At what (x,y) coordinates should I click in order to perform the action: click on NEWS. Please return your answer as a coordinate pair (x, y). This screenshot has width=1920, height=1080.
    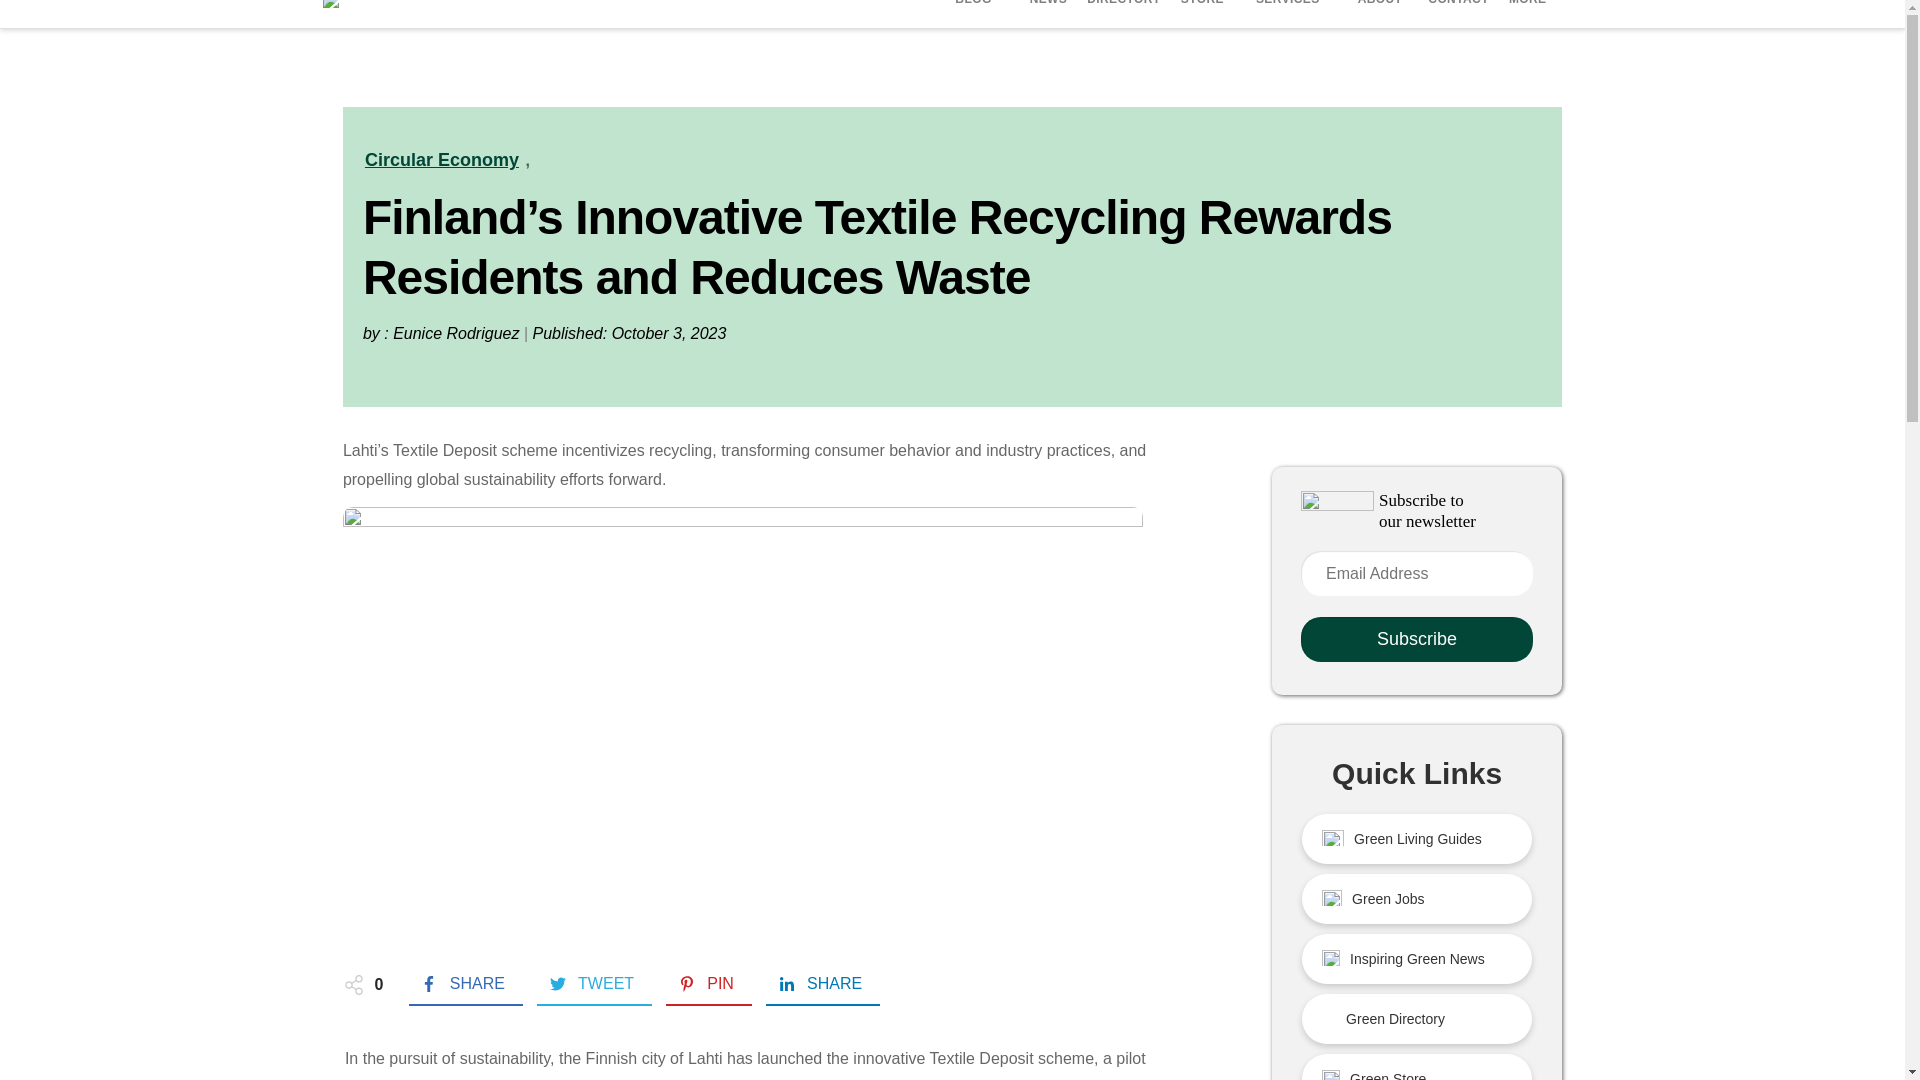
    Looking at the image, I should click on (1048, 8).